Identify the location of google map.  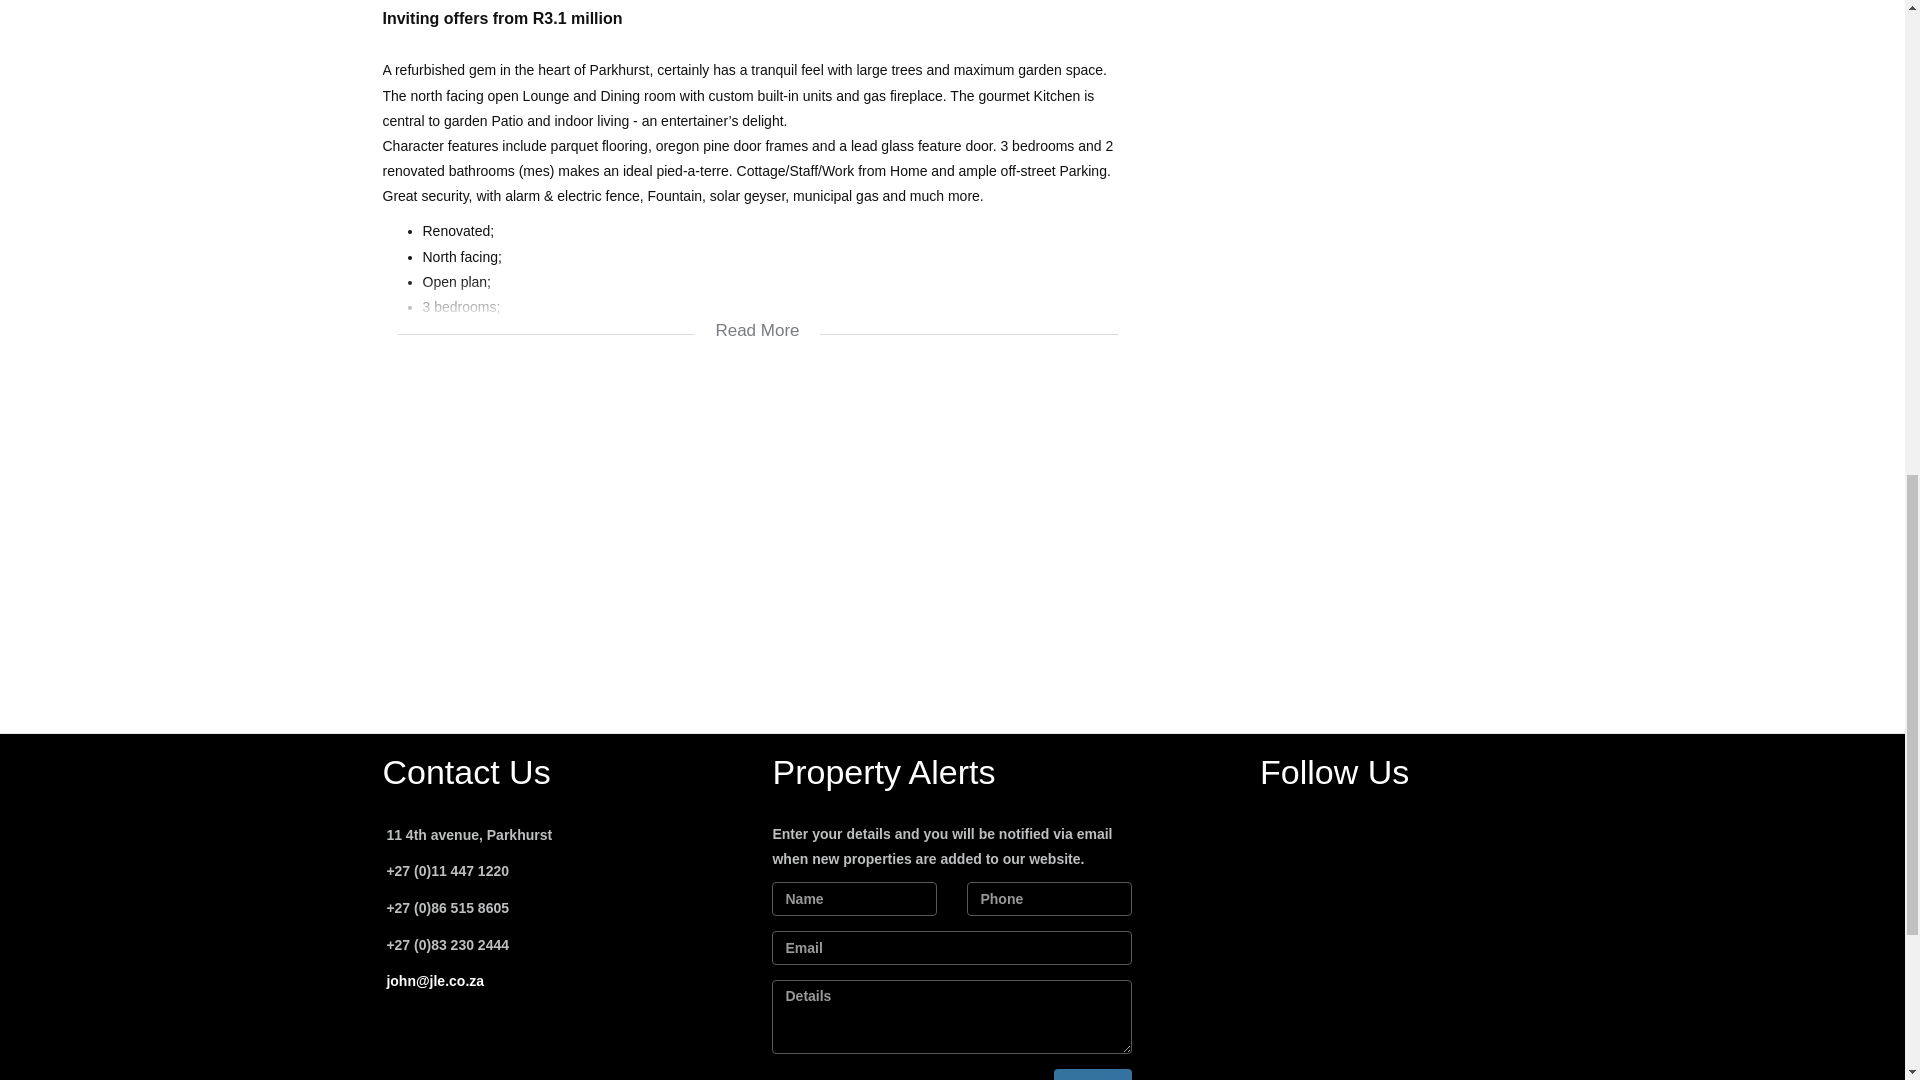
(757, 532).